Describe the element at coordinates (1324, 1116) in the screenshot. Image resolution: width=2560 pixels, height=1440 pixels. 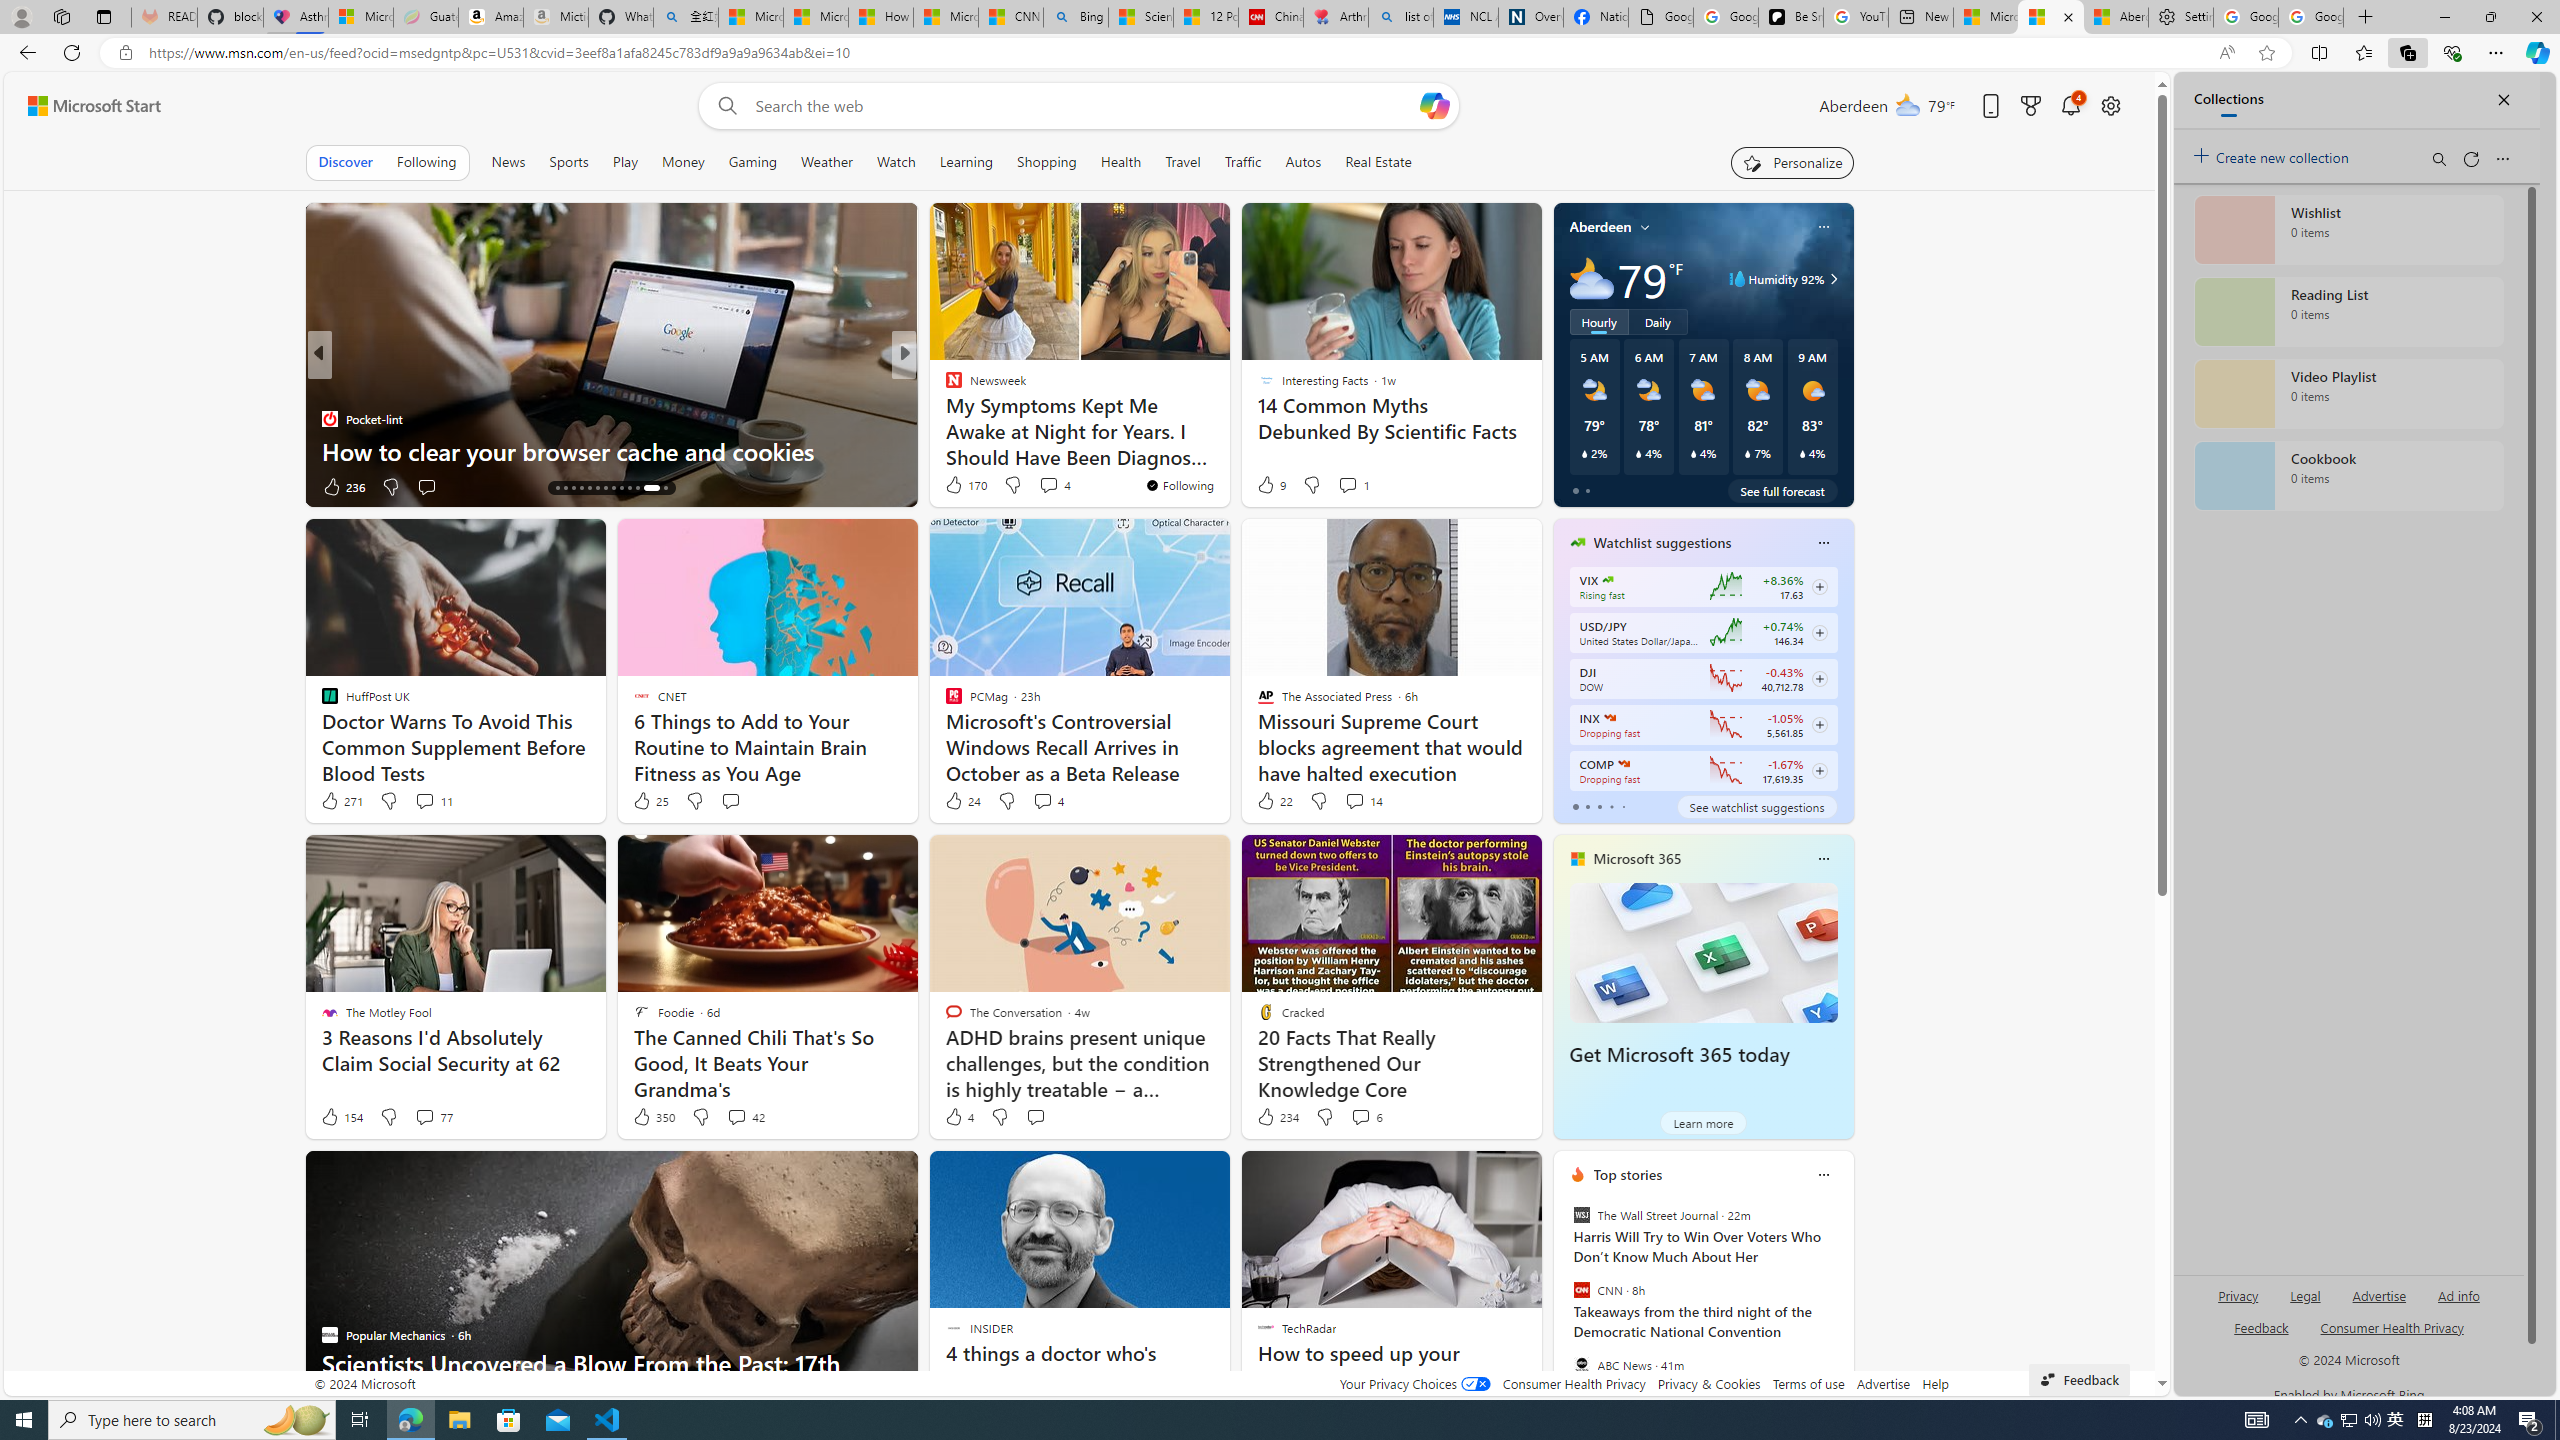
I see `Dislike` at that location.